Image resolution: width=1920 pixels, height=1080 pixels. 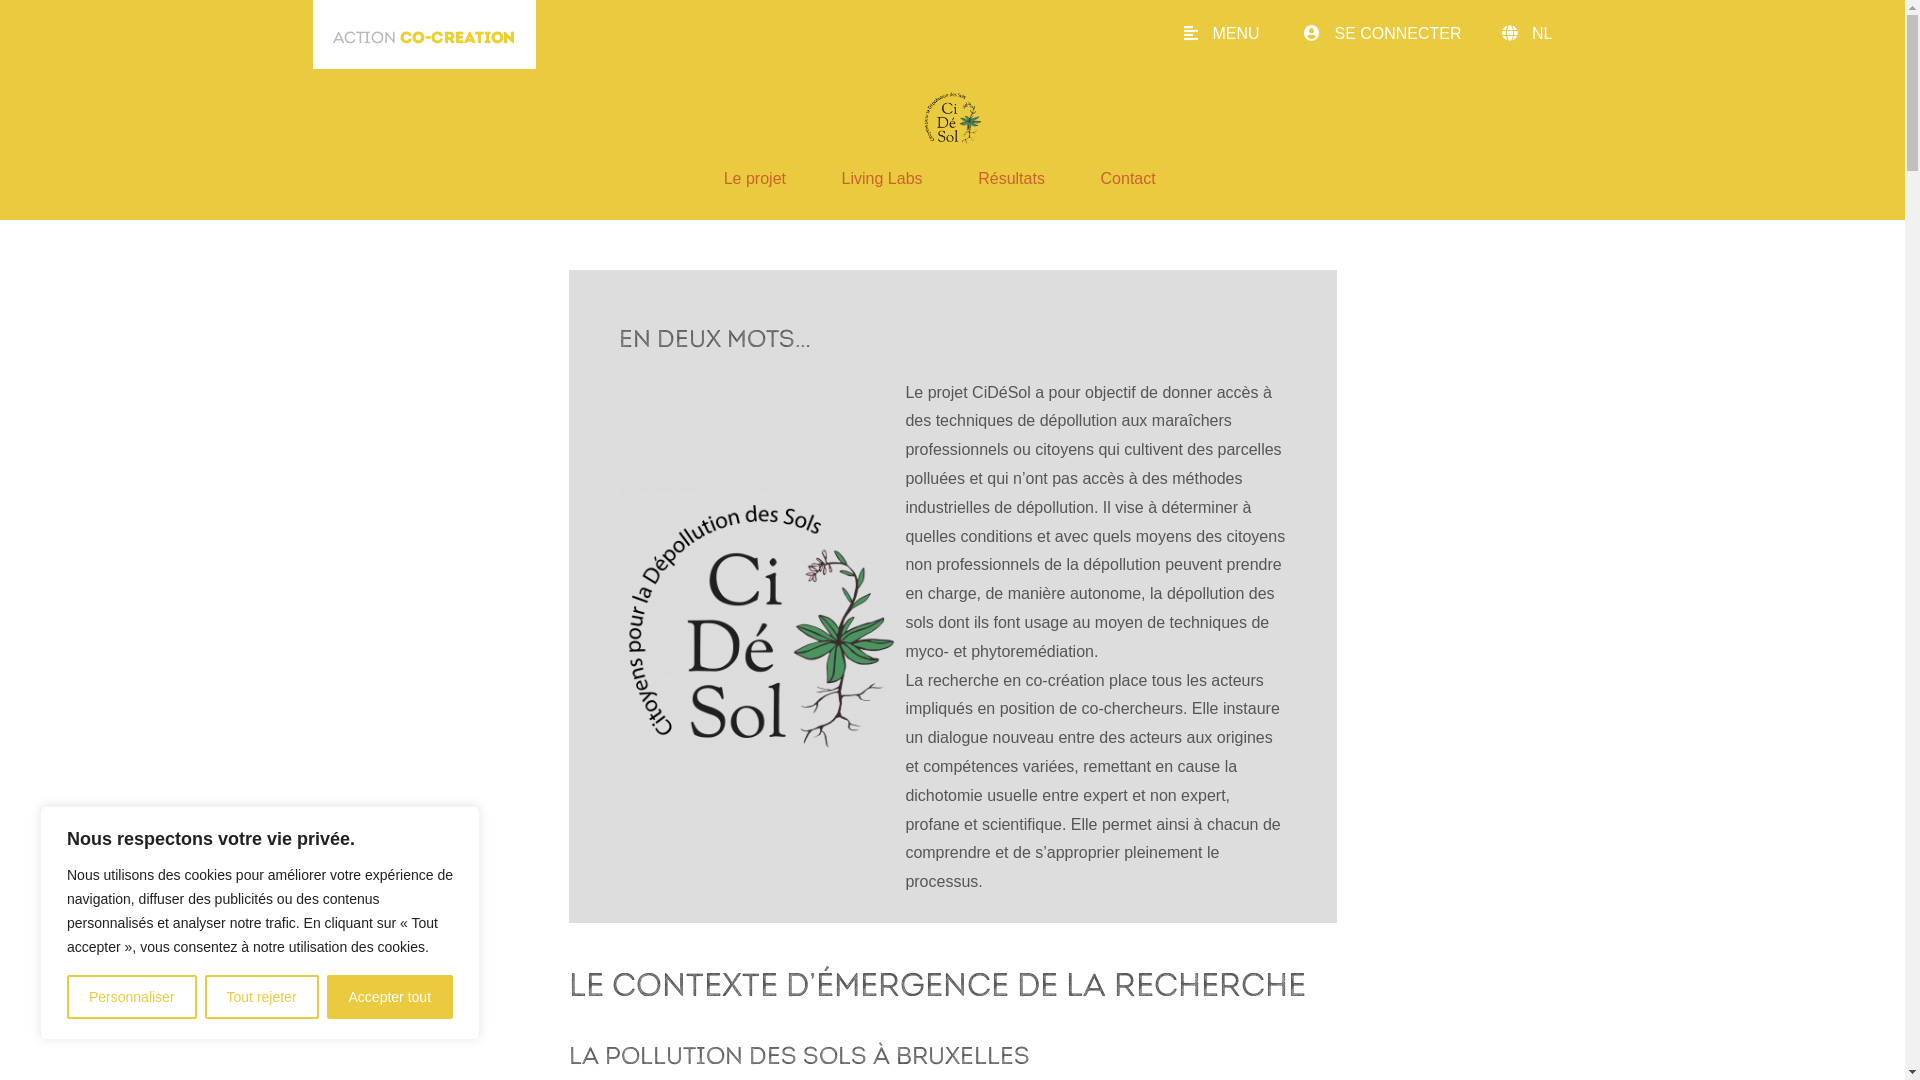 I want to click on Living Labs, so click(x=882, y=178).